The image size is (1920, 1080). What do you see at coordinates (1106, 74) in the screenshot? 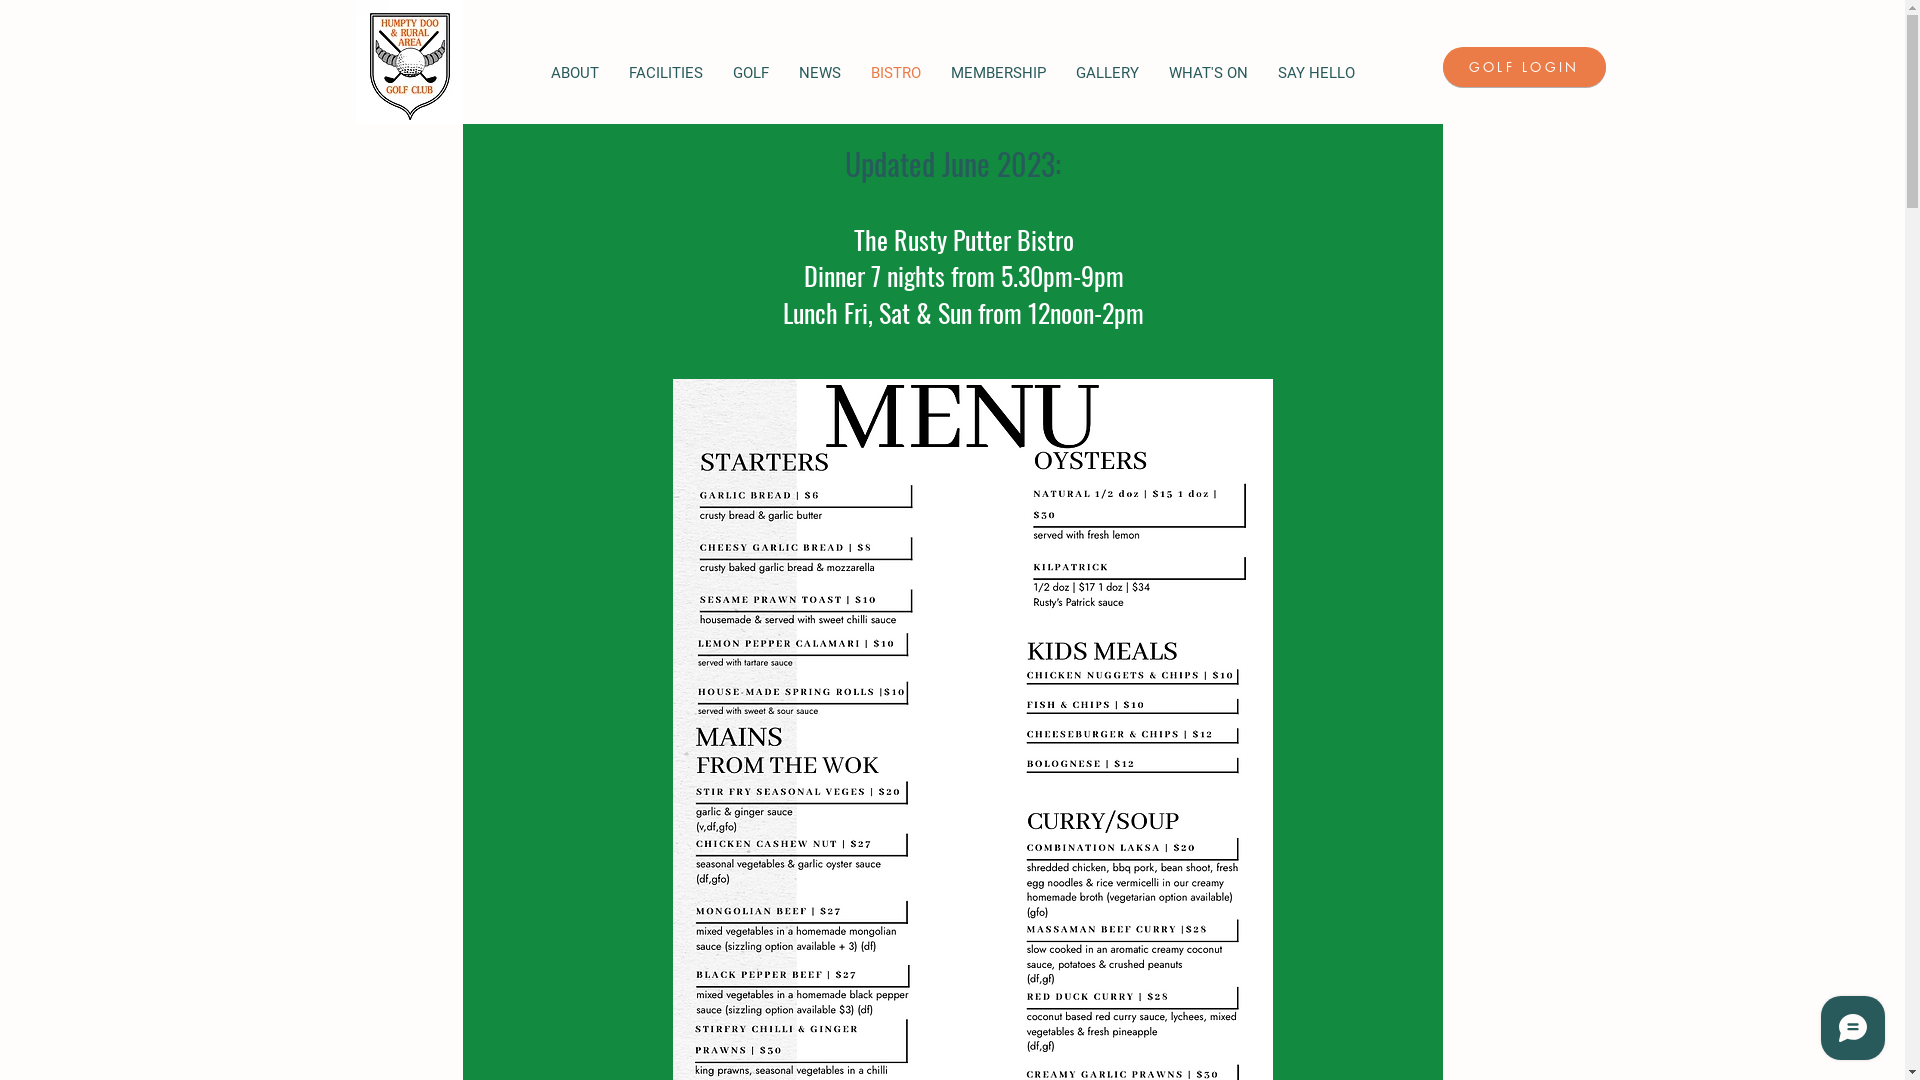
I see `GALLERY` at bounding box center [1106, 74].